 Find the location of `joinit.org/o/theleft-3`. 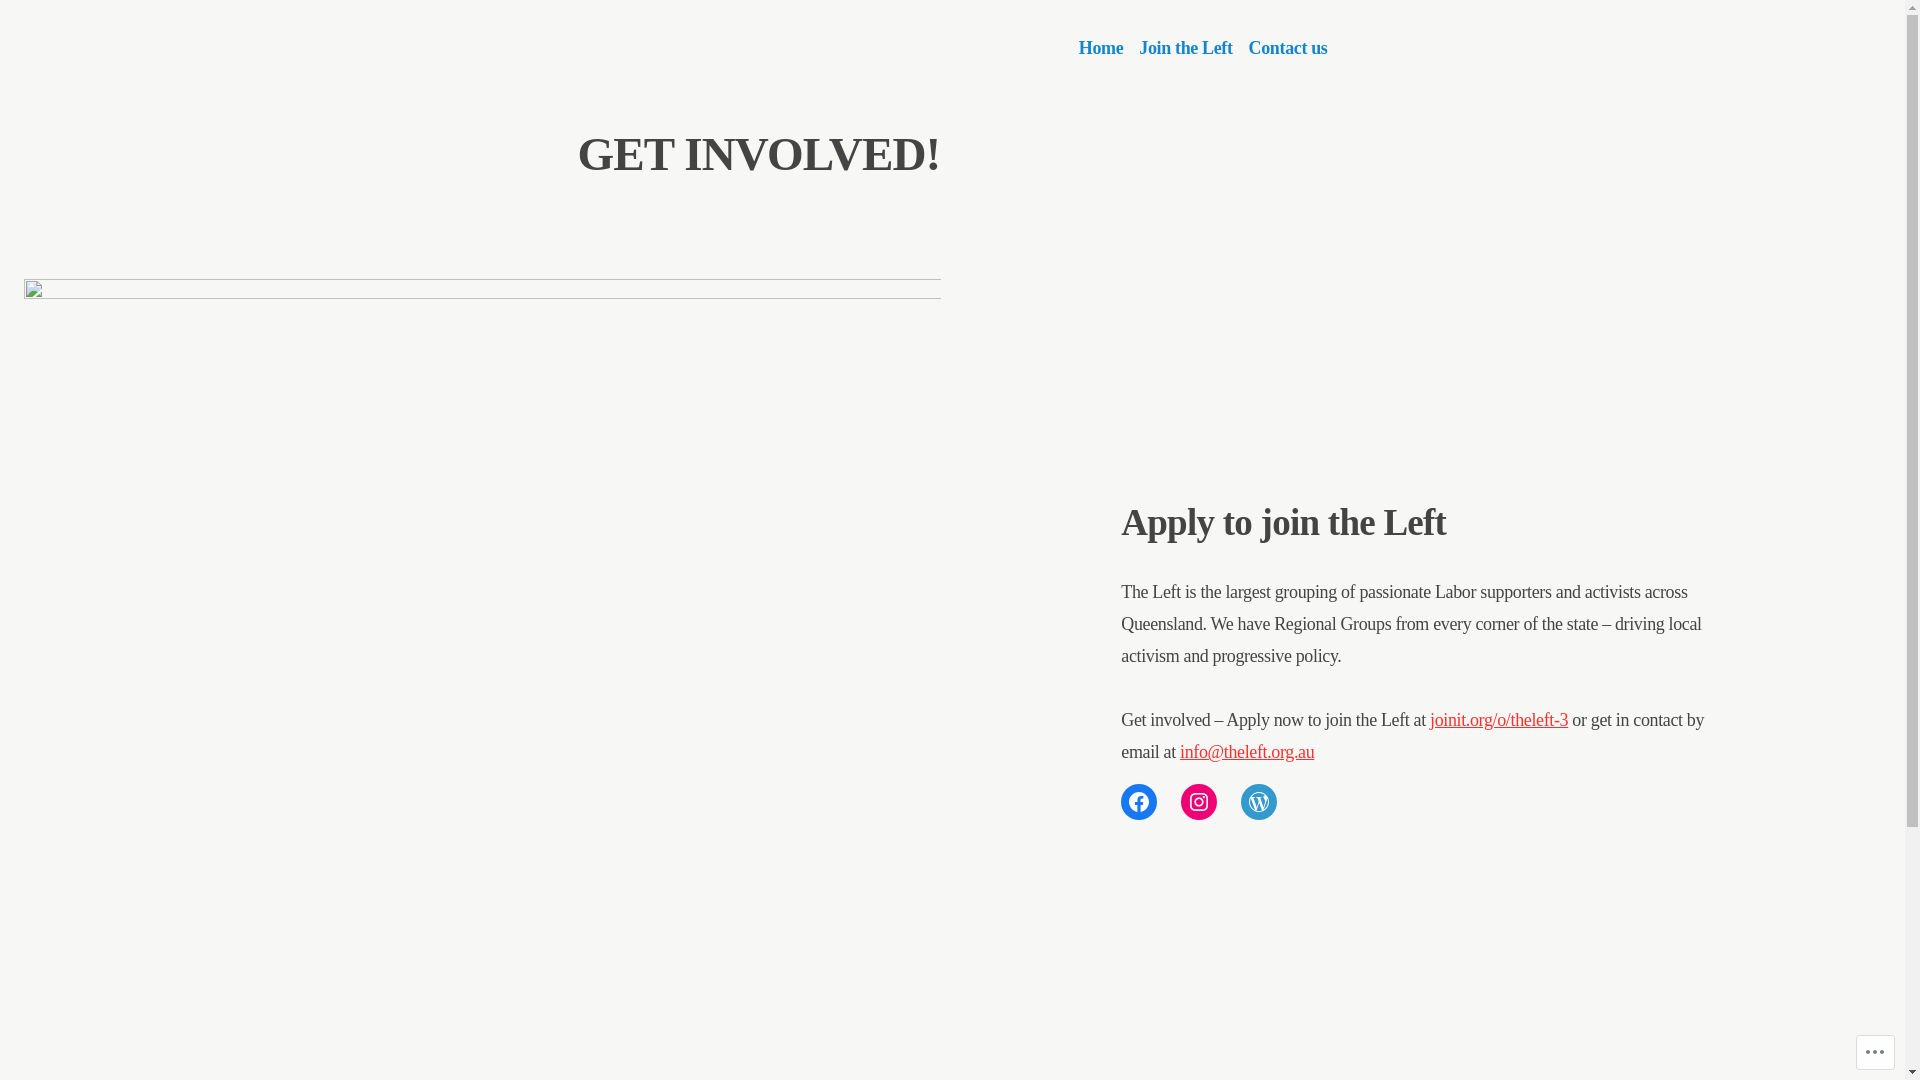

joinit.org/o/theleft-3 is located at coordinates (1499, 720).